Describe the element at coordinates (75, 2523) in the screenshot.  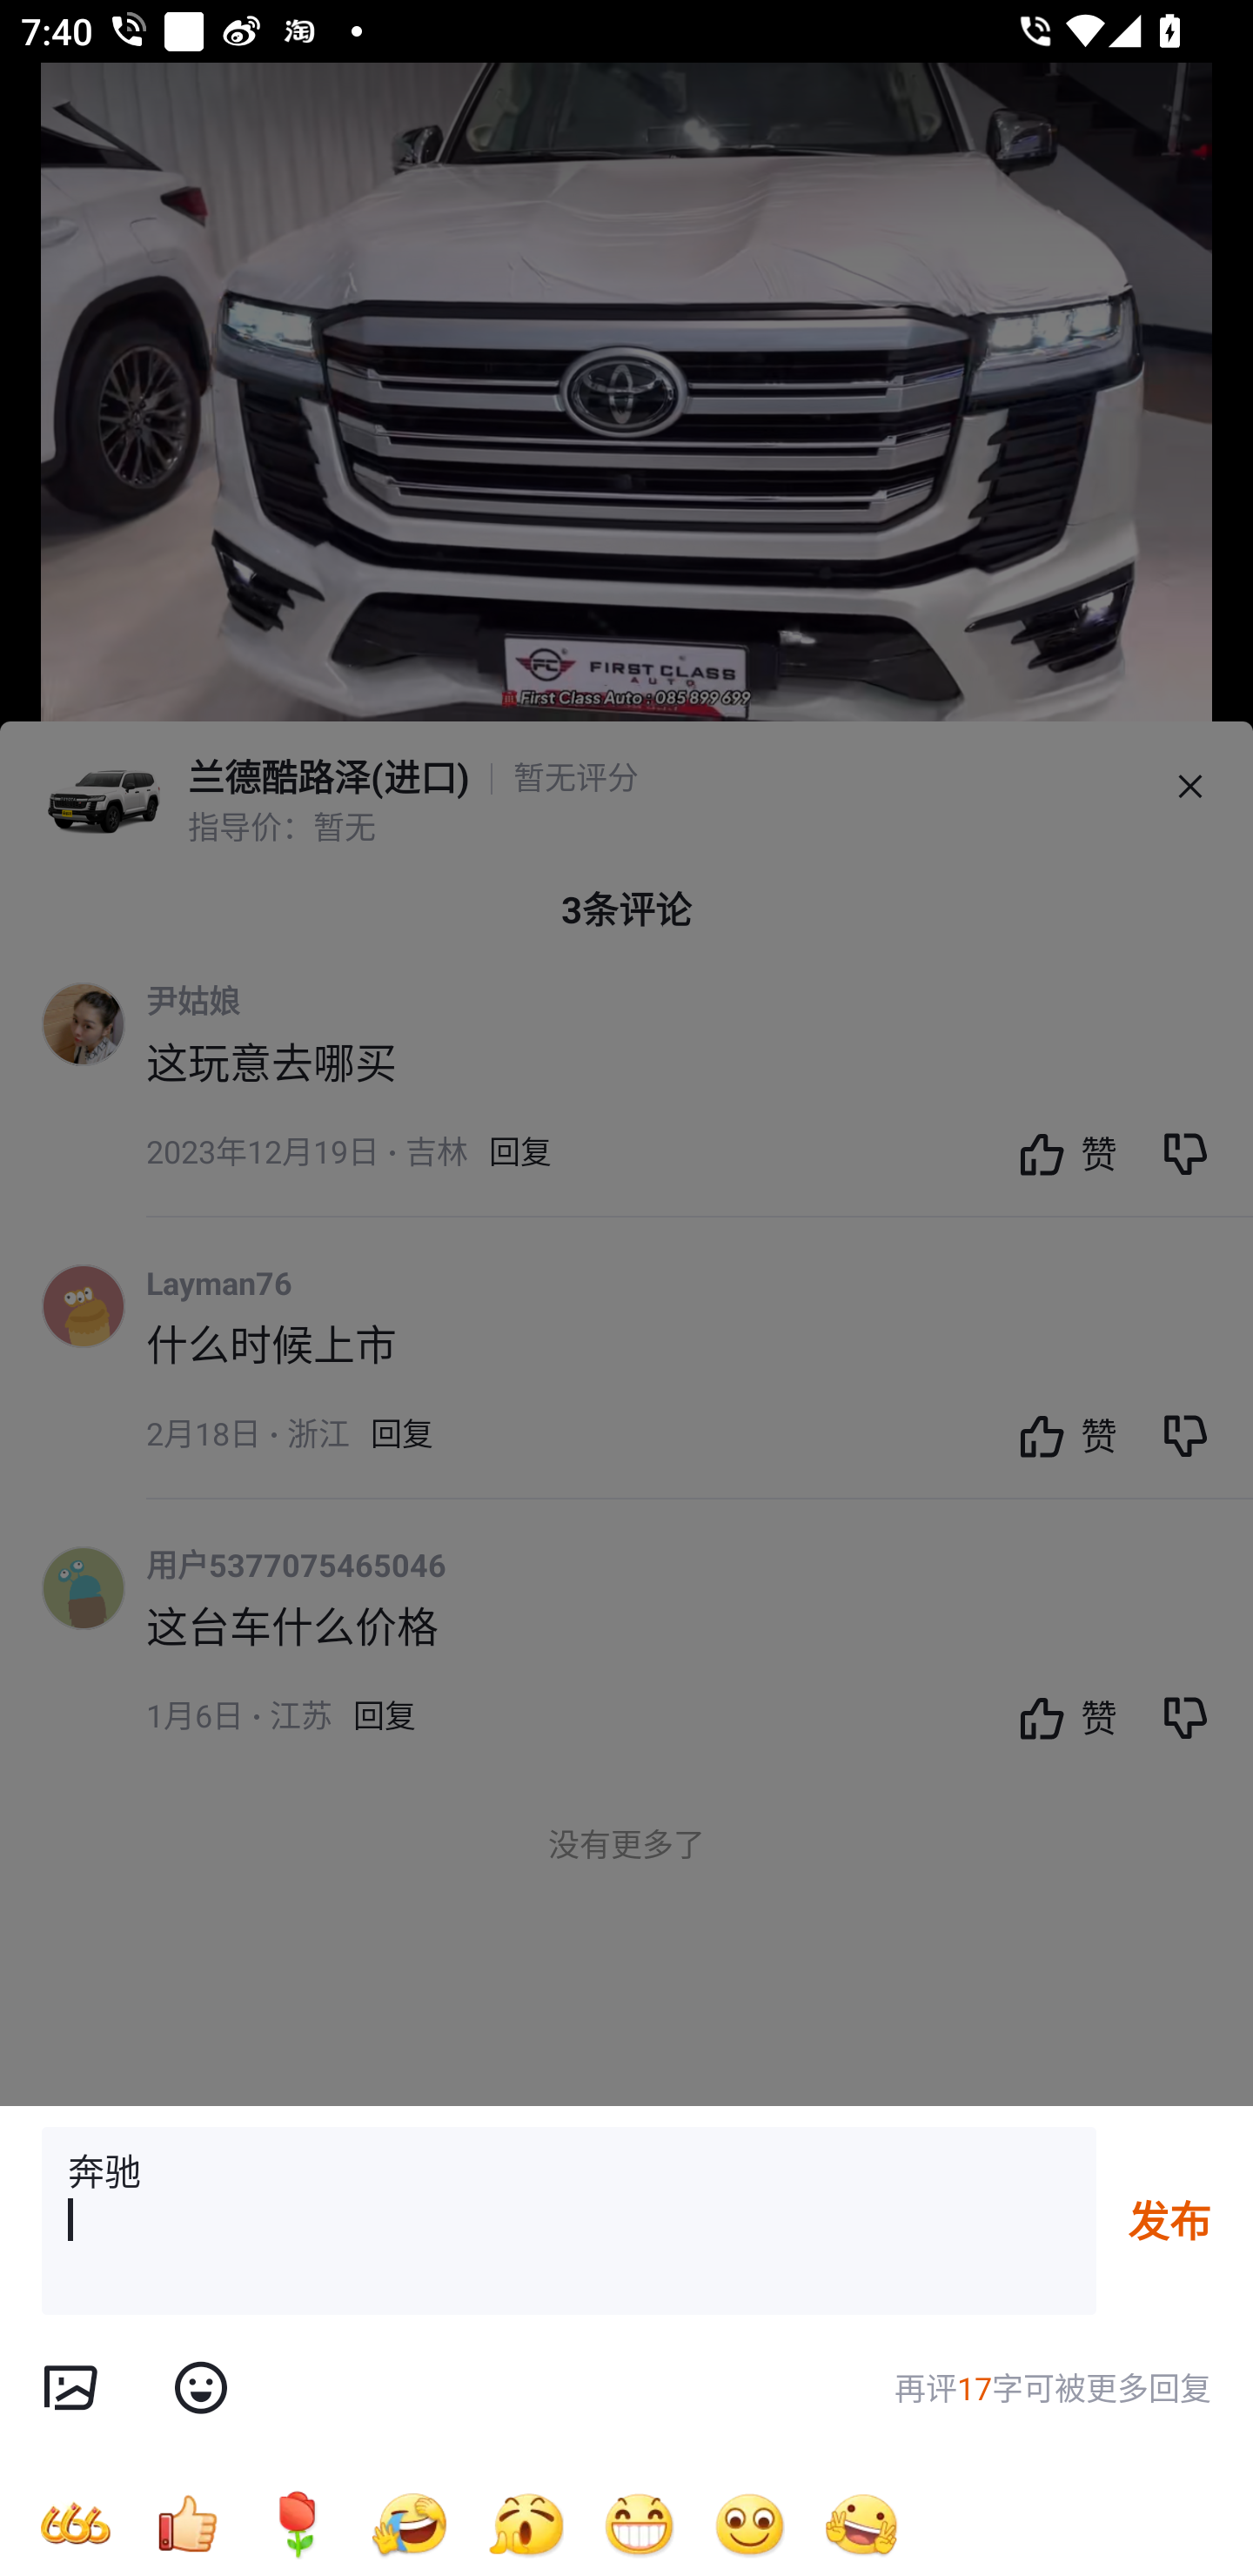
I see `[666]` at that location.